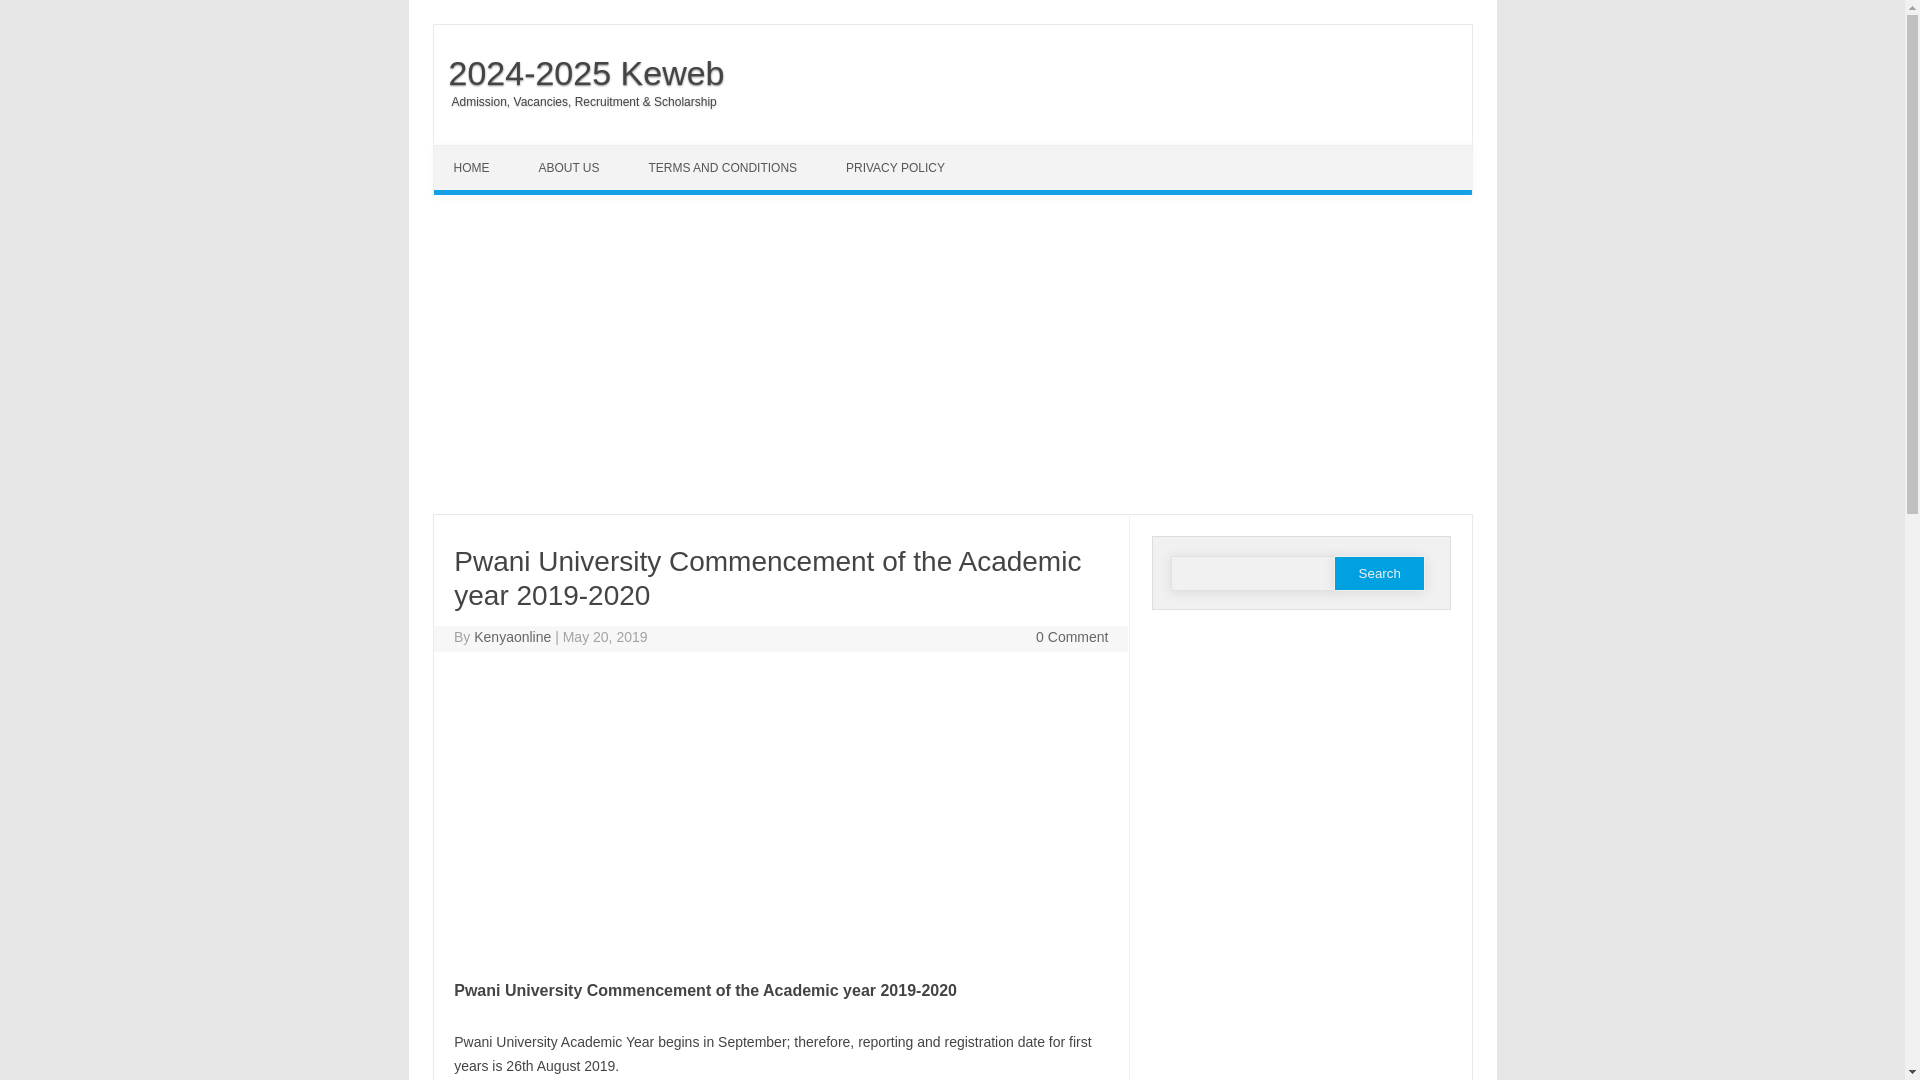 Image resolution: width=1920 pixels, height=1080 pixels. Describe the element at coordinates (571, 168) in the screenshot. I see `ABOUT US` at that location.